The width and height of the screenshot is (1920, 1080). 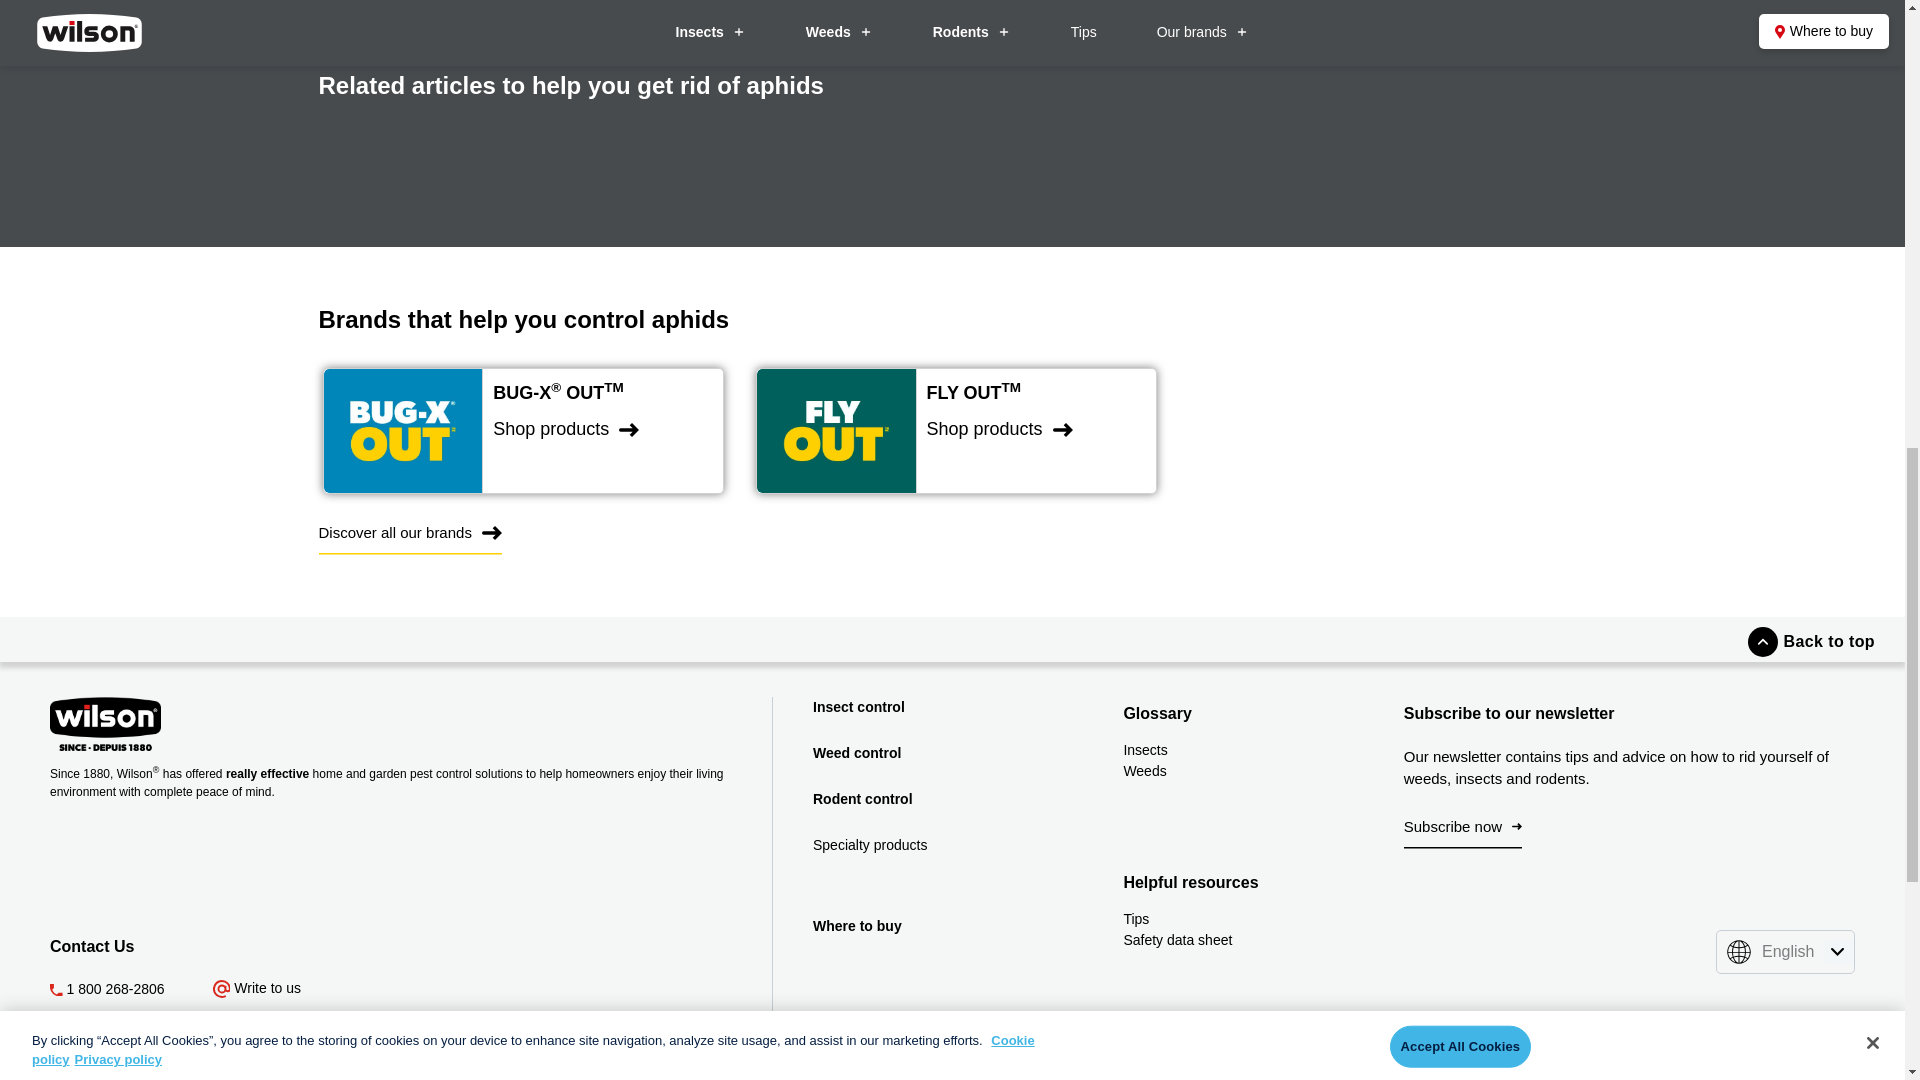 I want to click on Wilson black logo , so click(x=105, y=723).